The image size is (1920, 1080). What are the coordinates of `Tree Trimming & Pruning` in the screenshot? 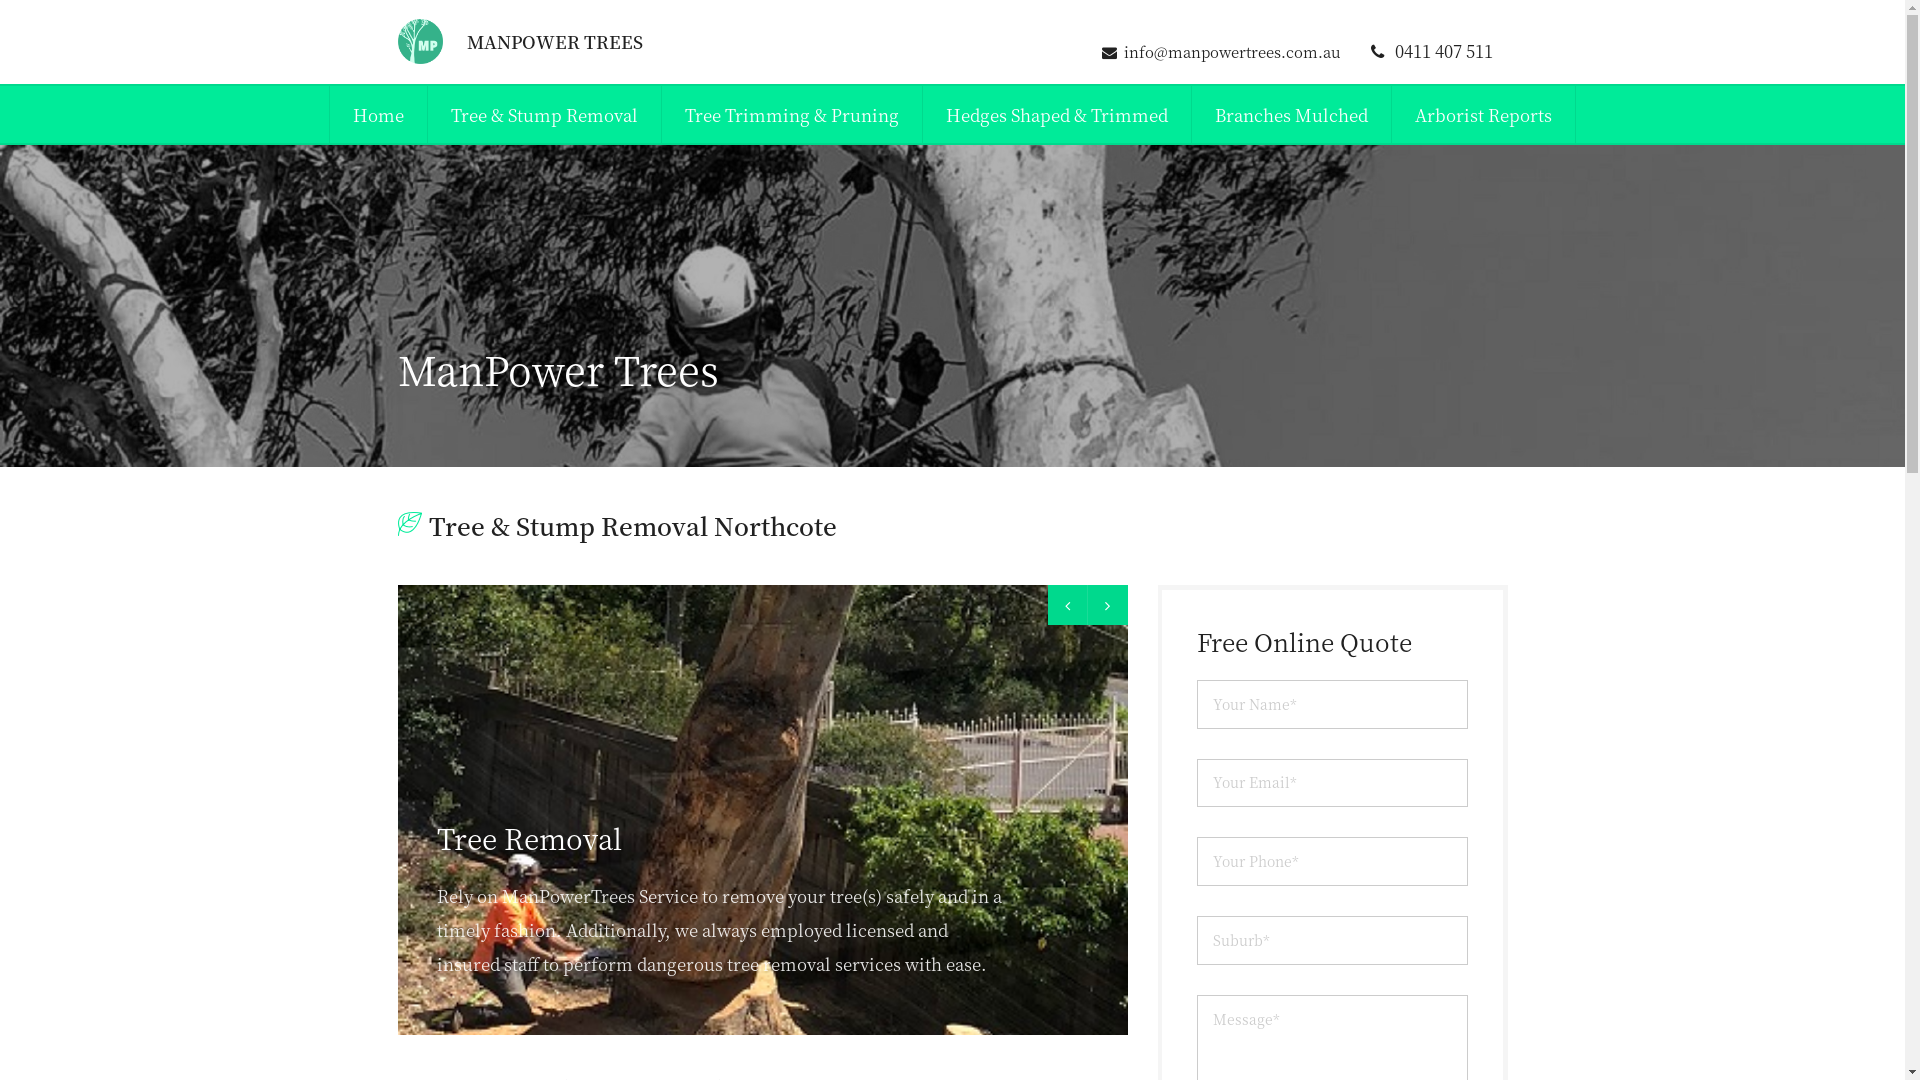 It's located at (792, 114).